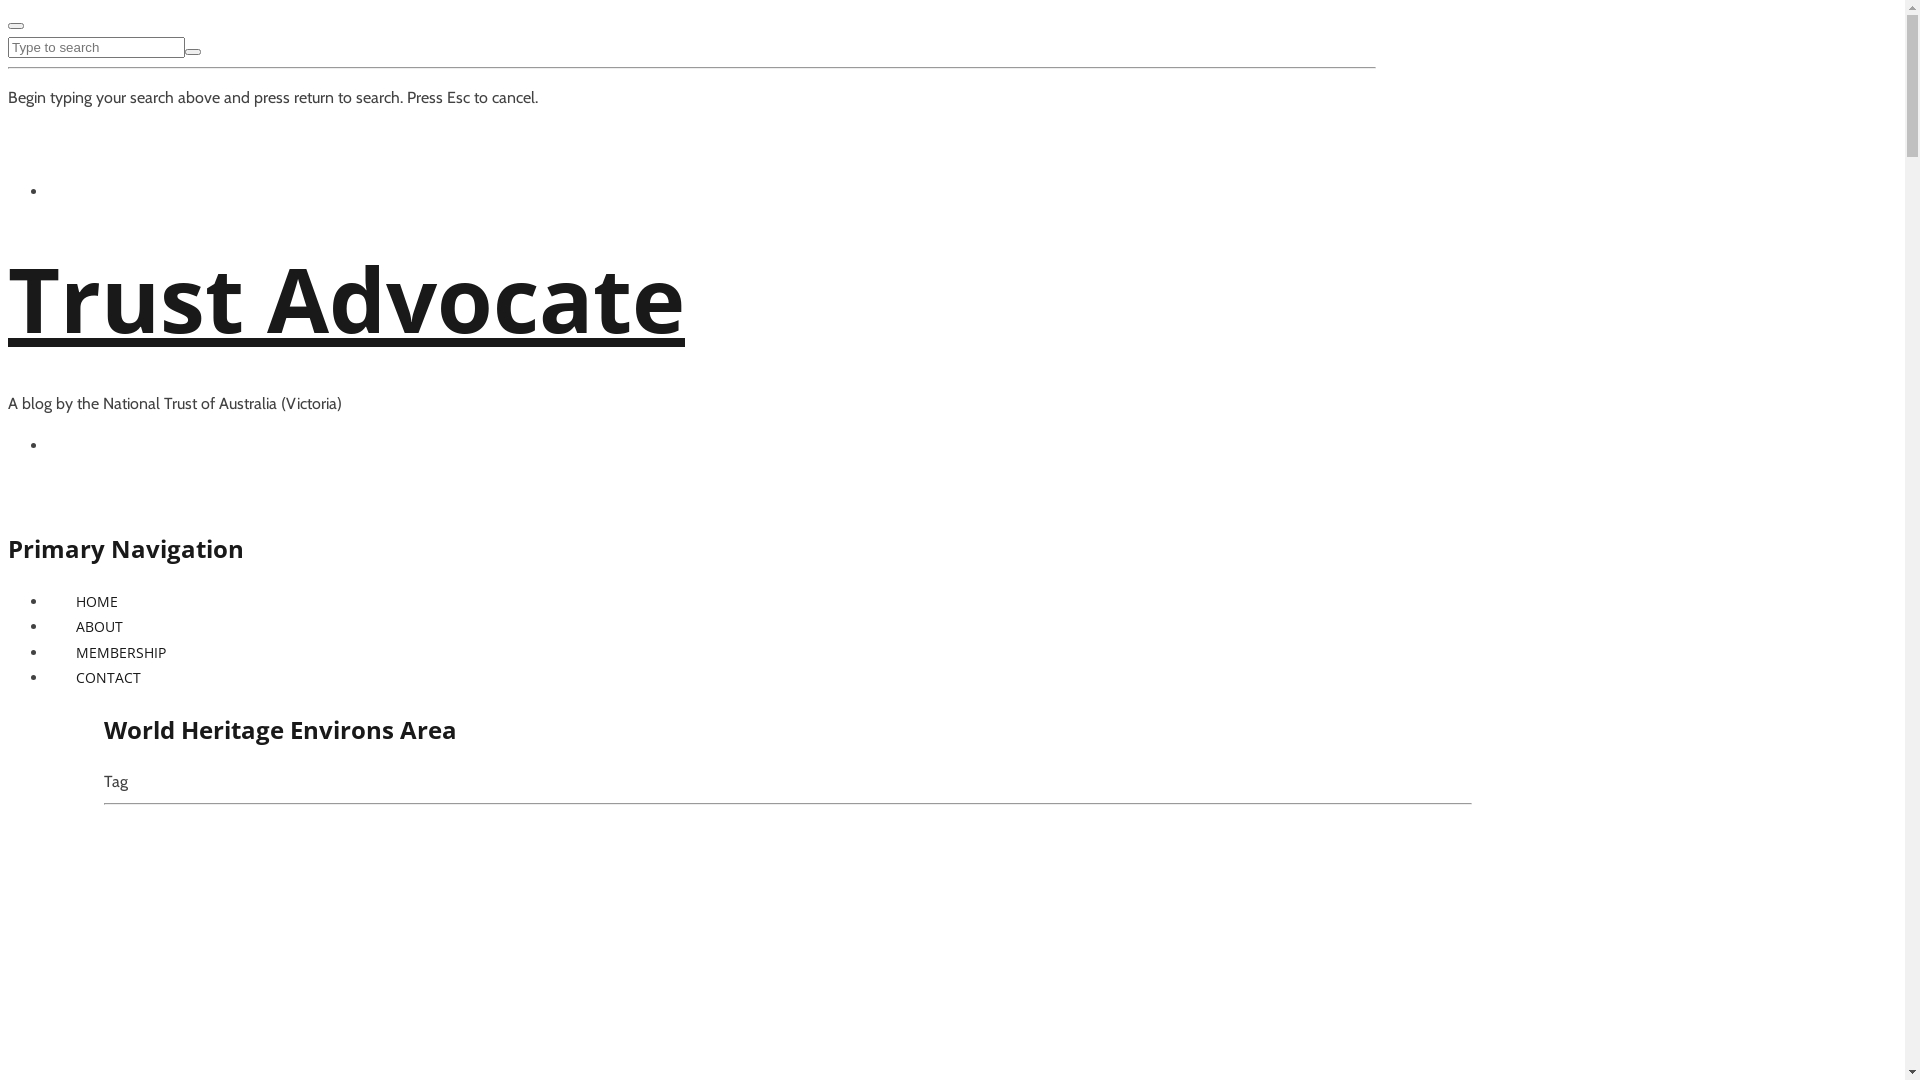 This screenshot has width=1920, height=1080. I want to click on HOME, so click(97, 602).